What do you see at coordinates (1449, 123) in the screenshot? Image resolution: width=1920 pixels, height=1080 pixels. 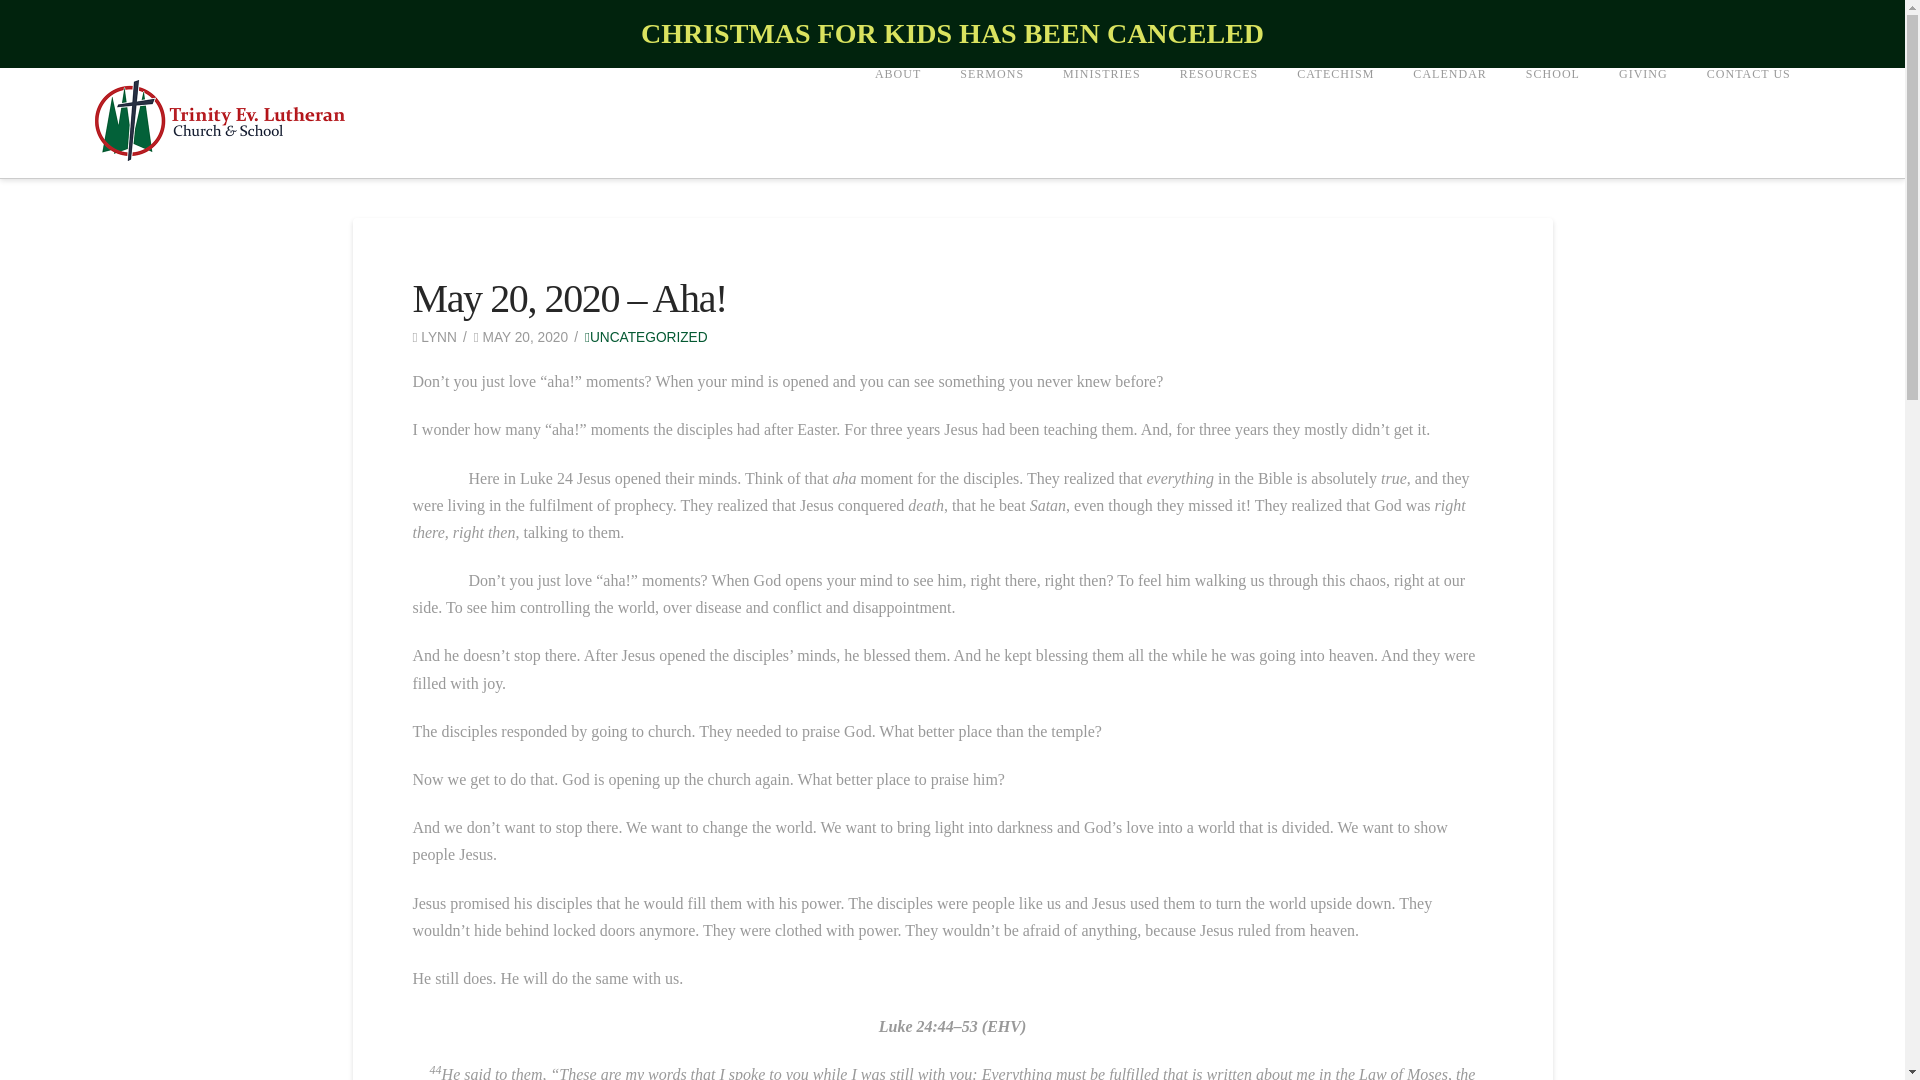 I see `CALENDAR` at bounding box center [1449, 123].